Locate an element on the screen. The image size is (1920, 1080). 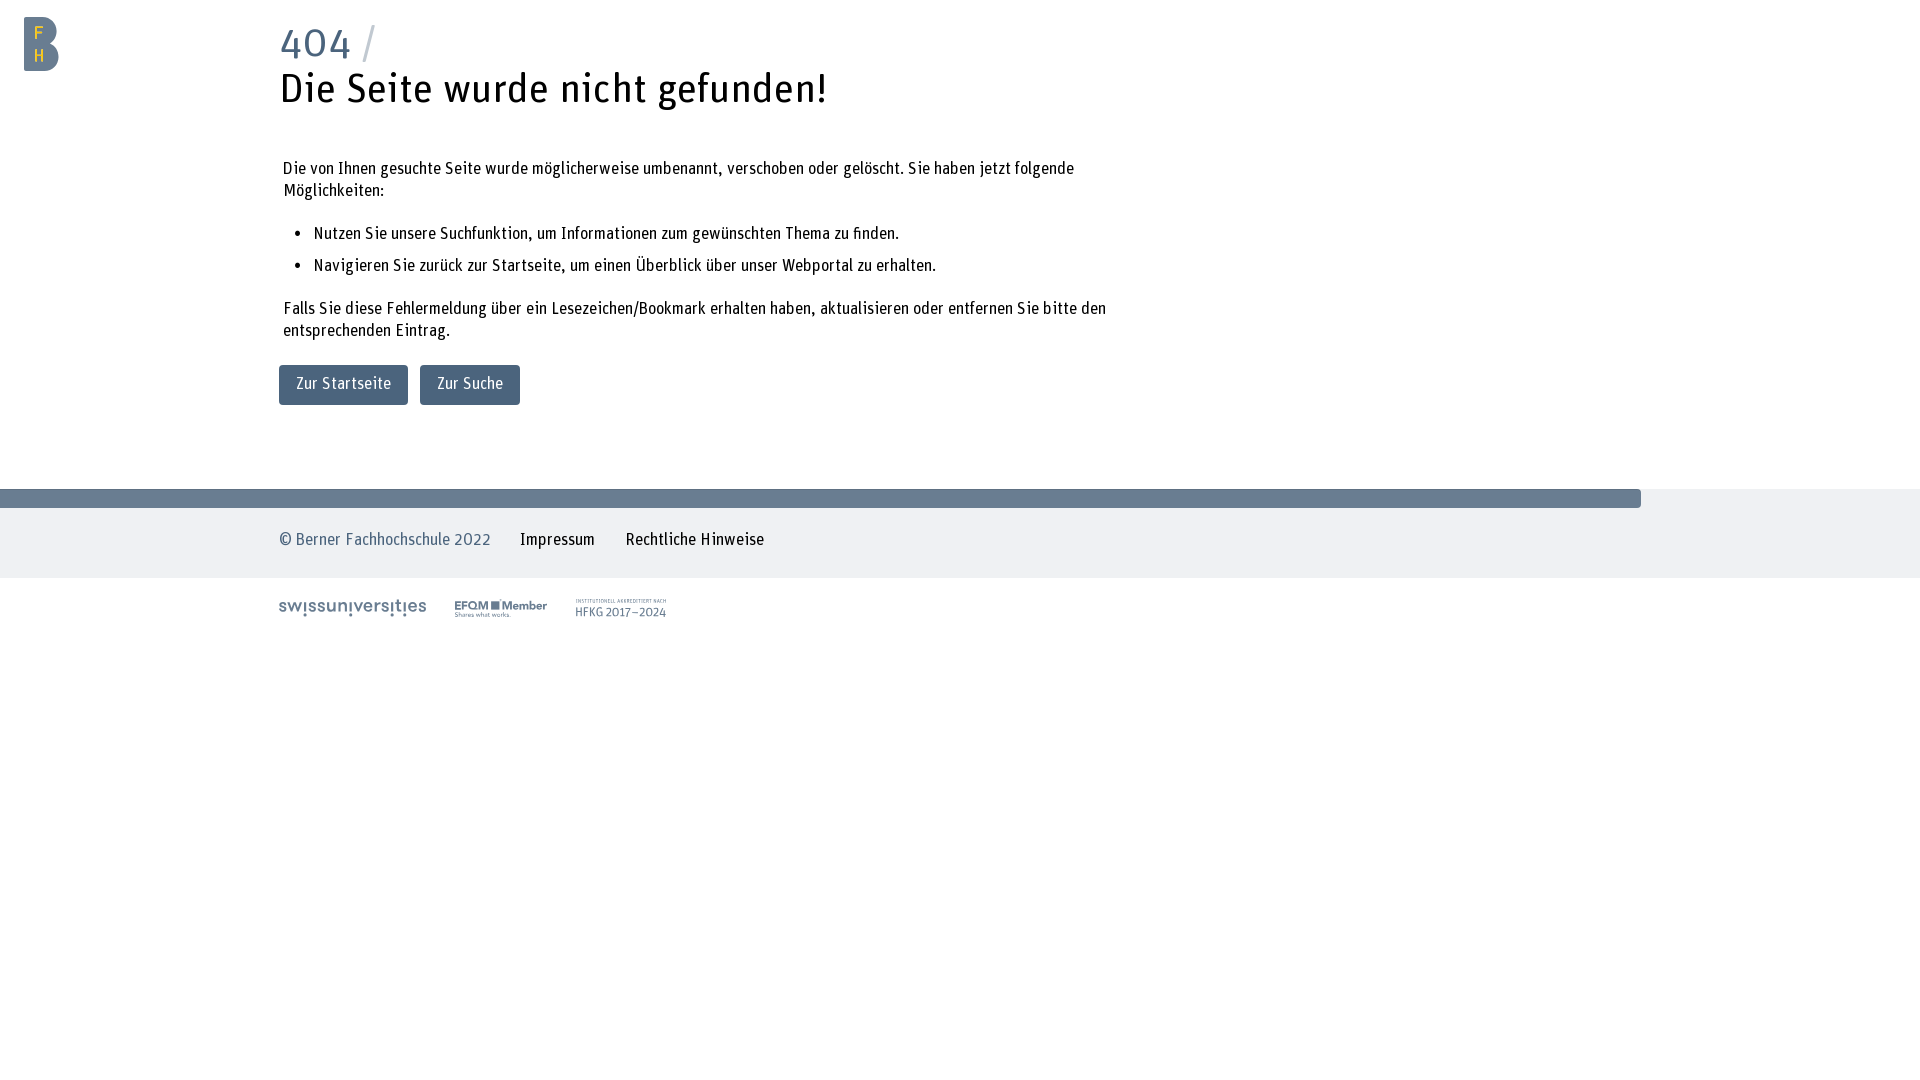
EFQM Member is located at coordinates (501, 608).